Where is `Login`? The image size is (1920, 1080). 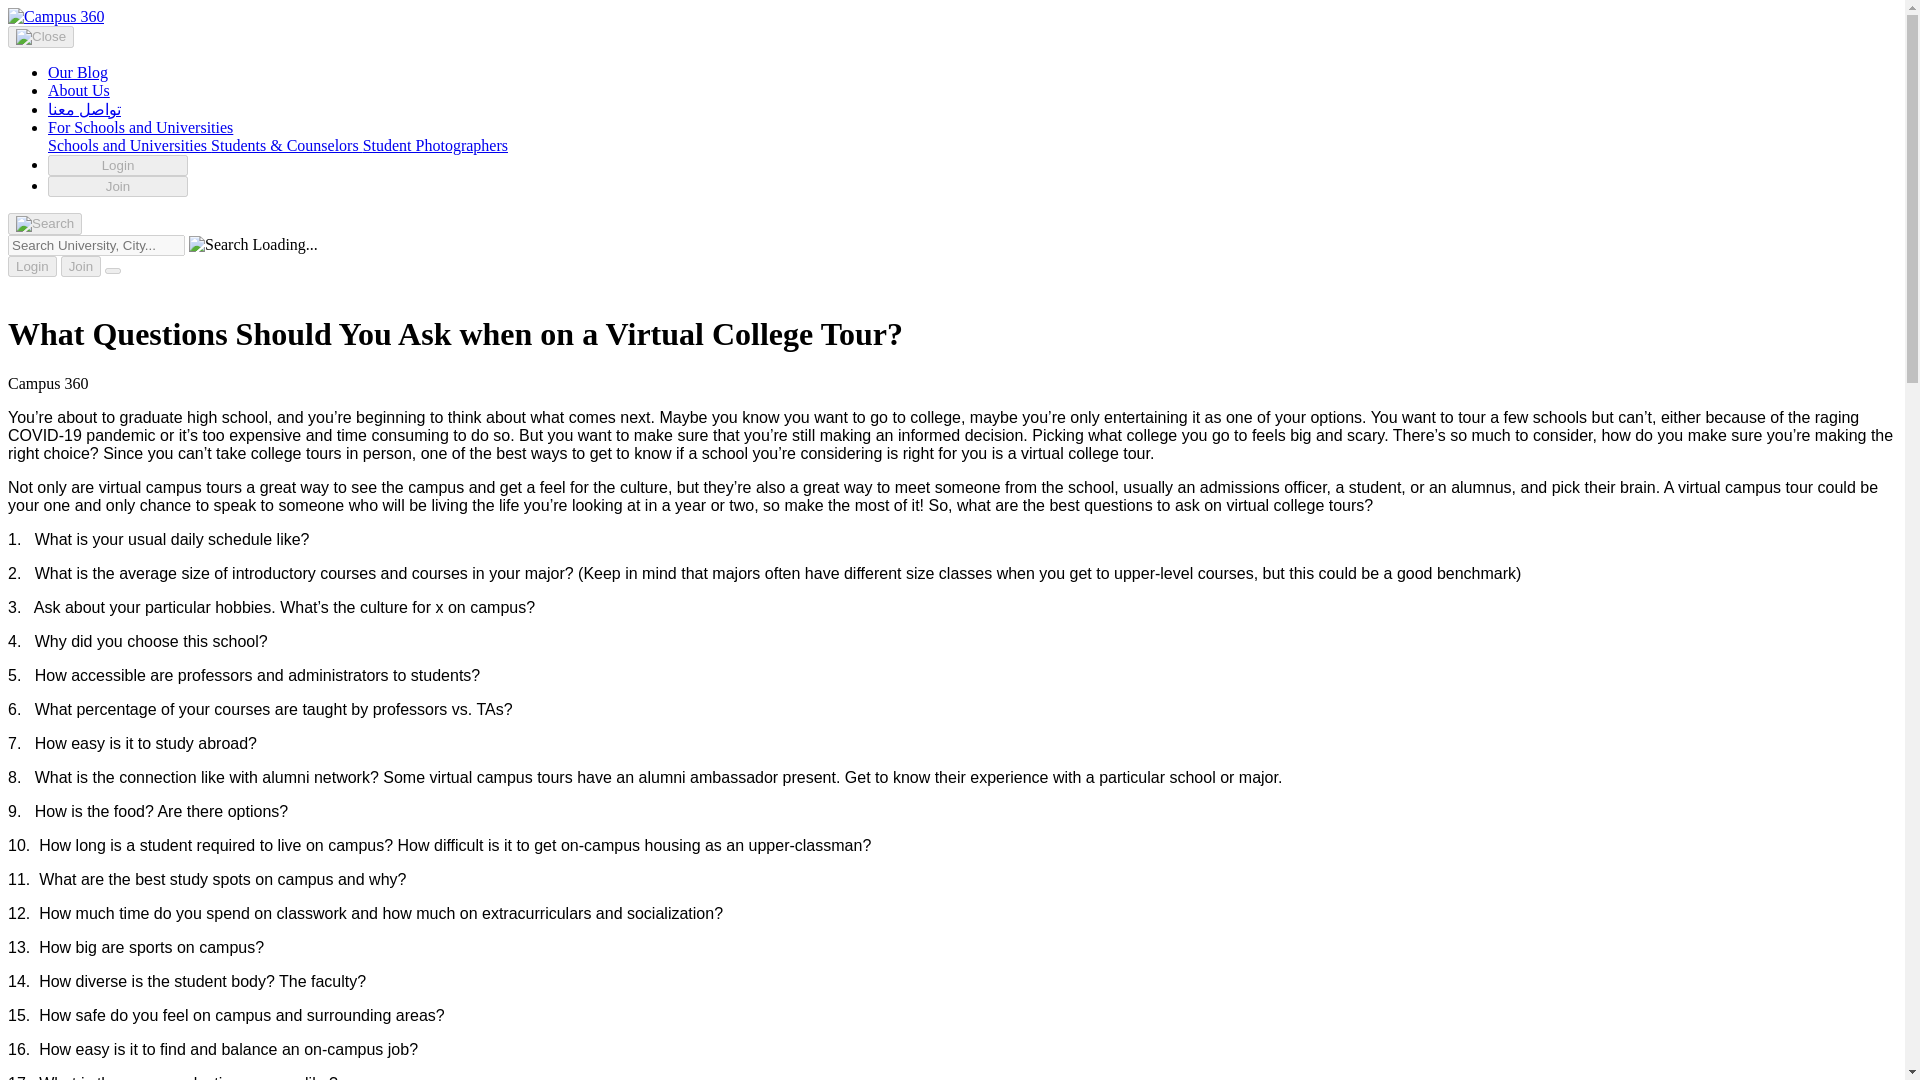 Login is located at coordinates (118, 166).